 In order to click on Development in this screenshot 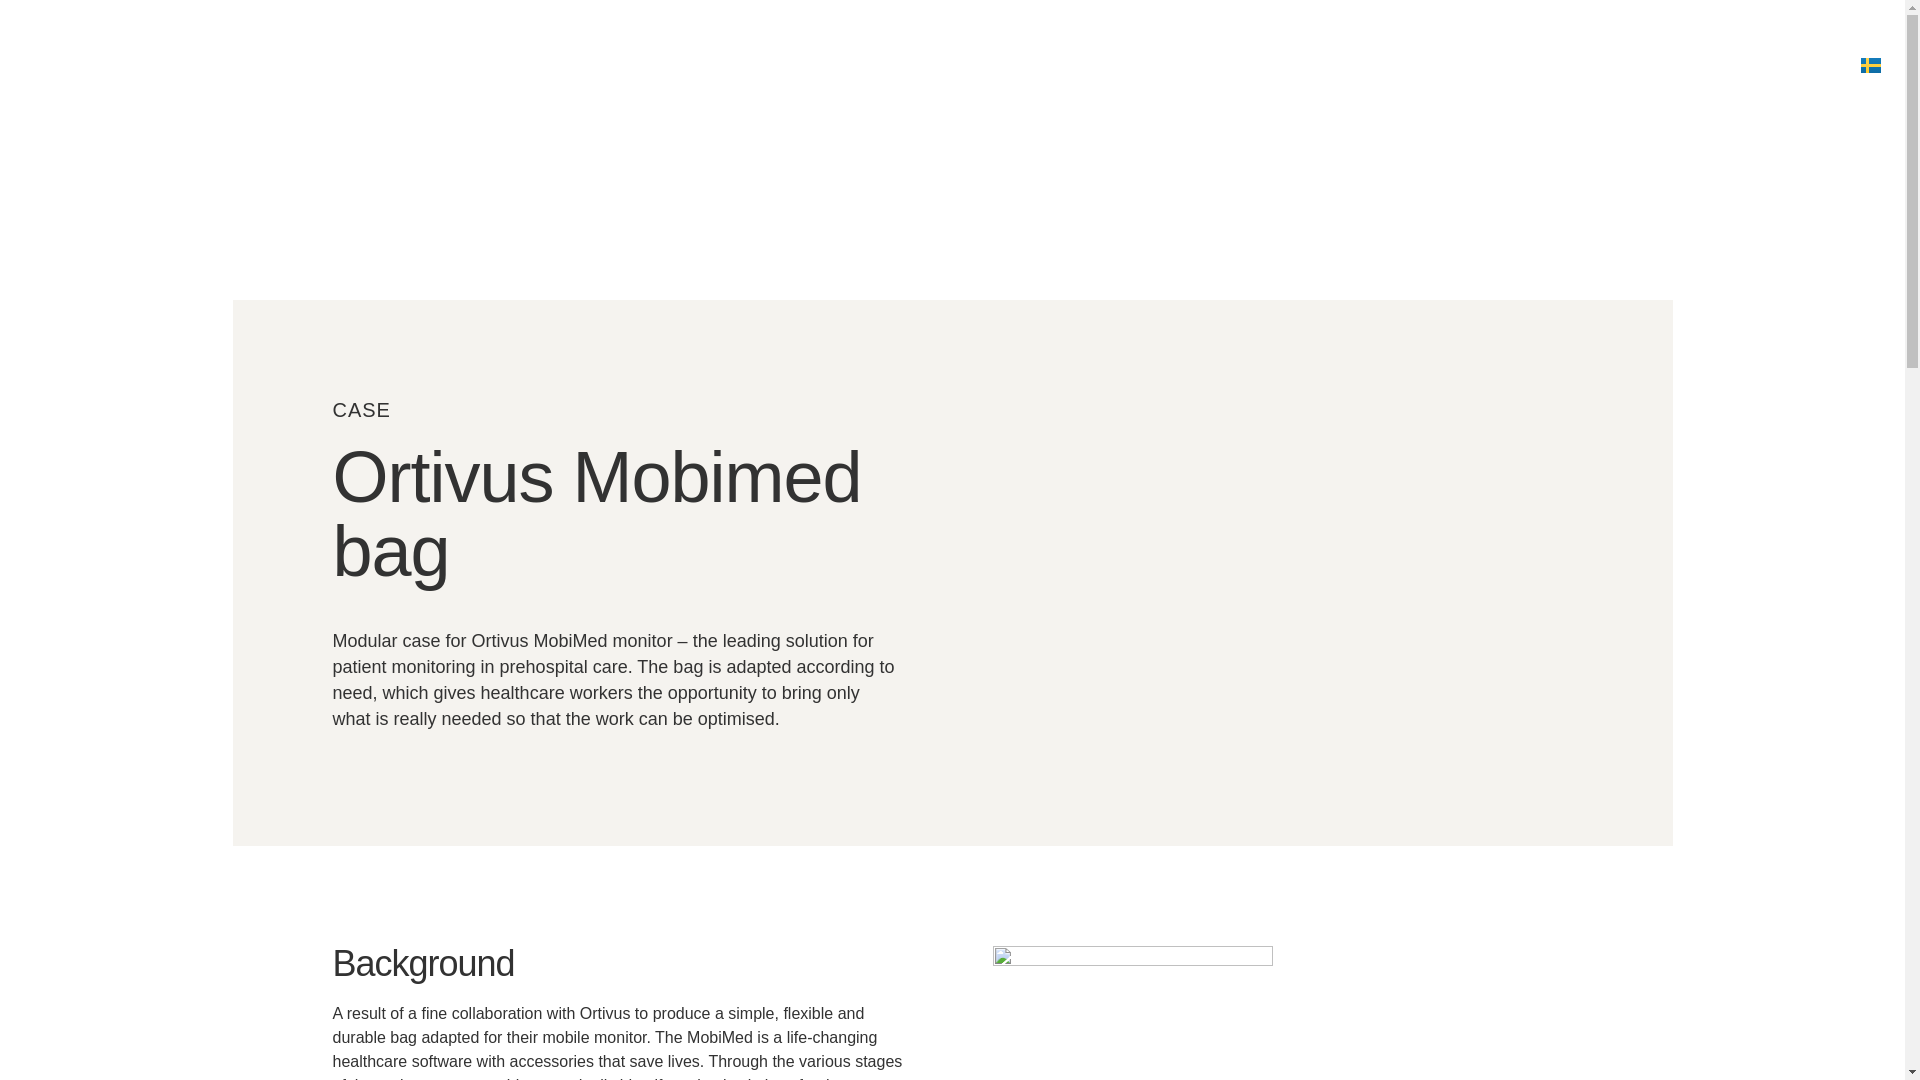, I will do `click(1176, 64)`.